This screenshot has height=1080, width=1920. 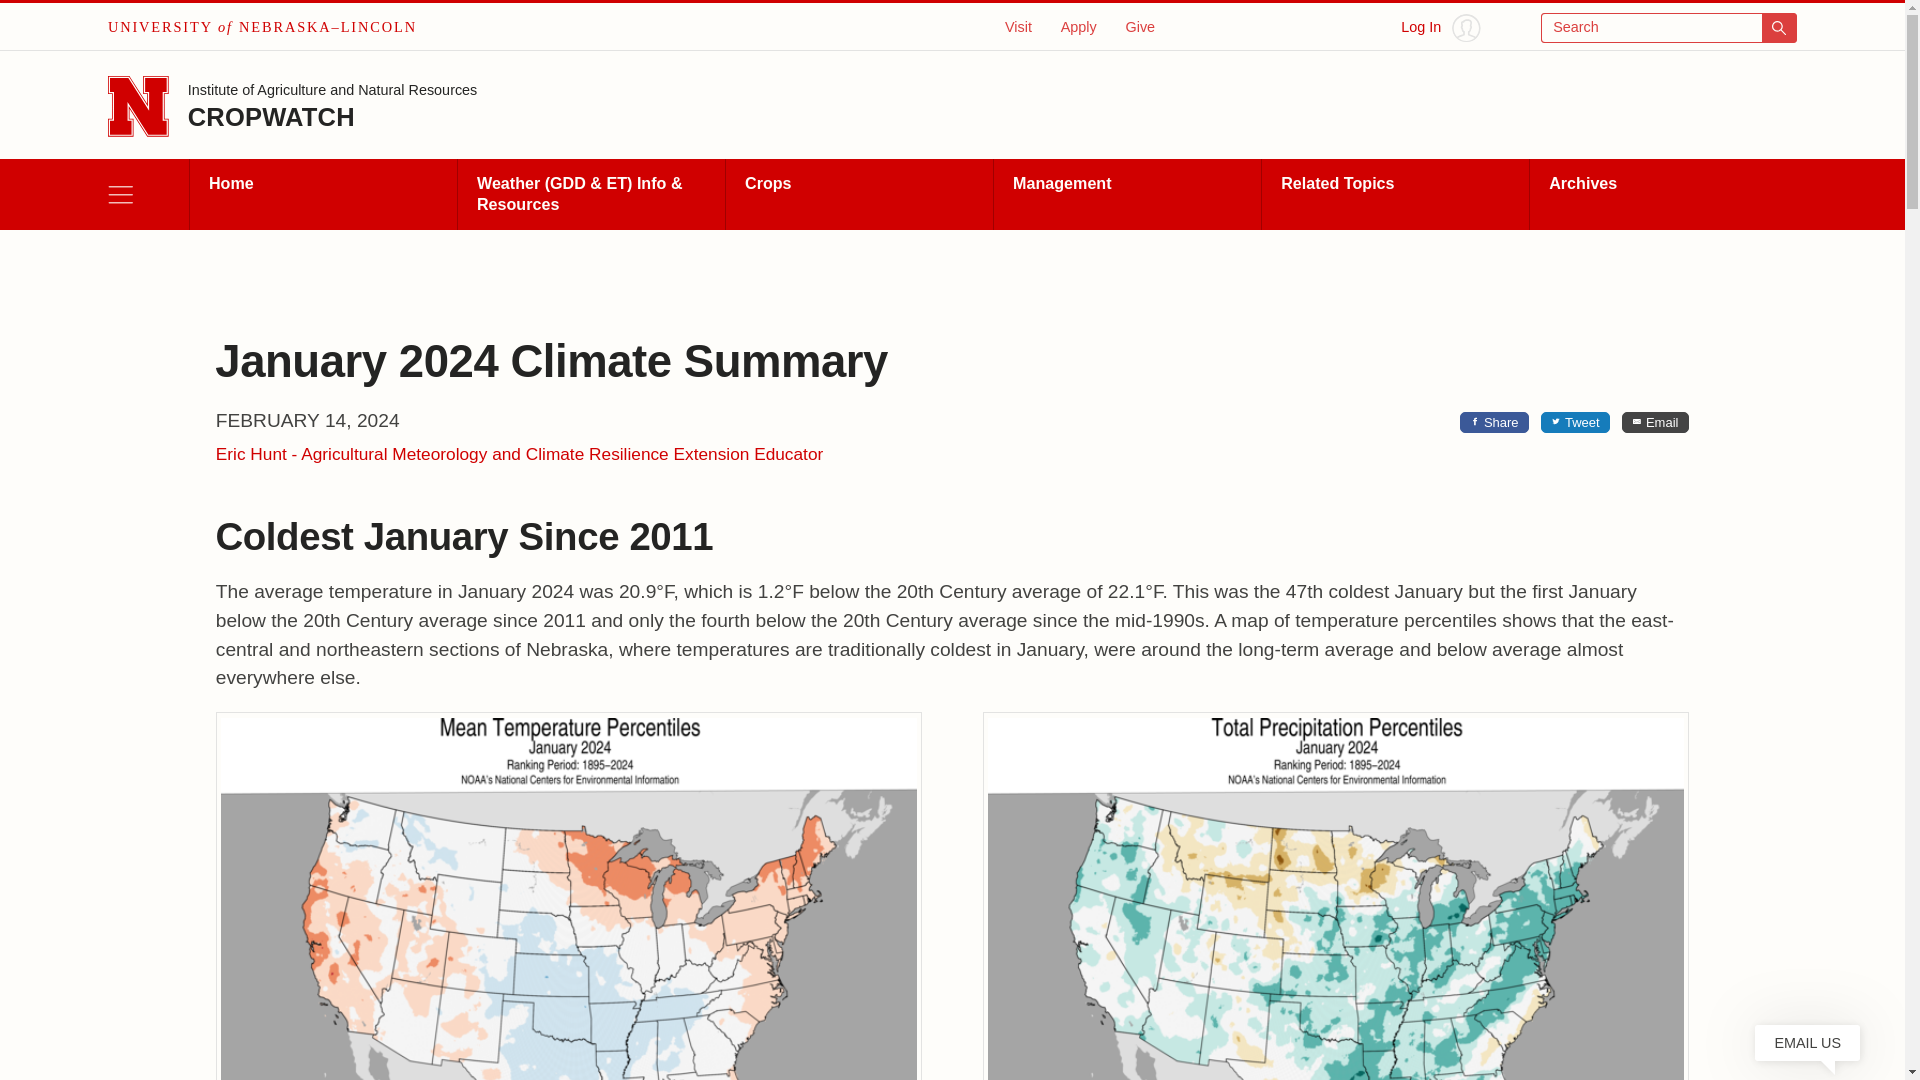 I want to click on Institute of Agriculture and Natural Resources, so click(x=333, y=92).